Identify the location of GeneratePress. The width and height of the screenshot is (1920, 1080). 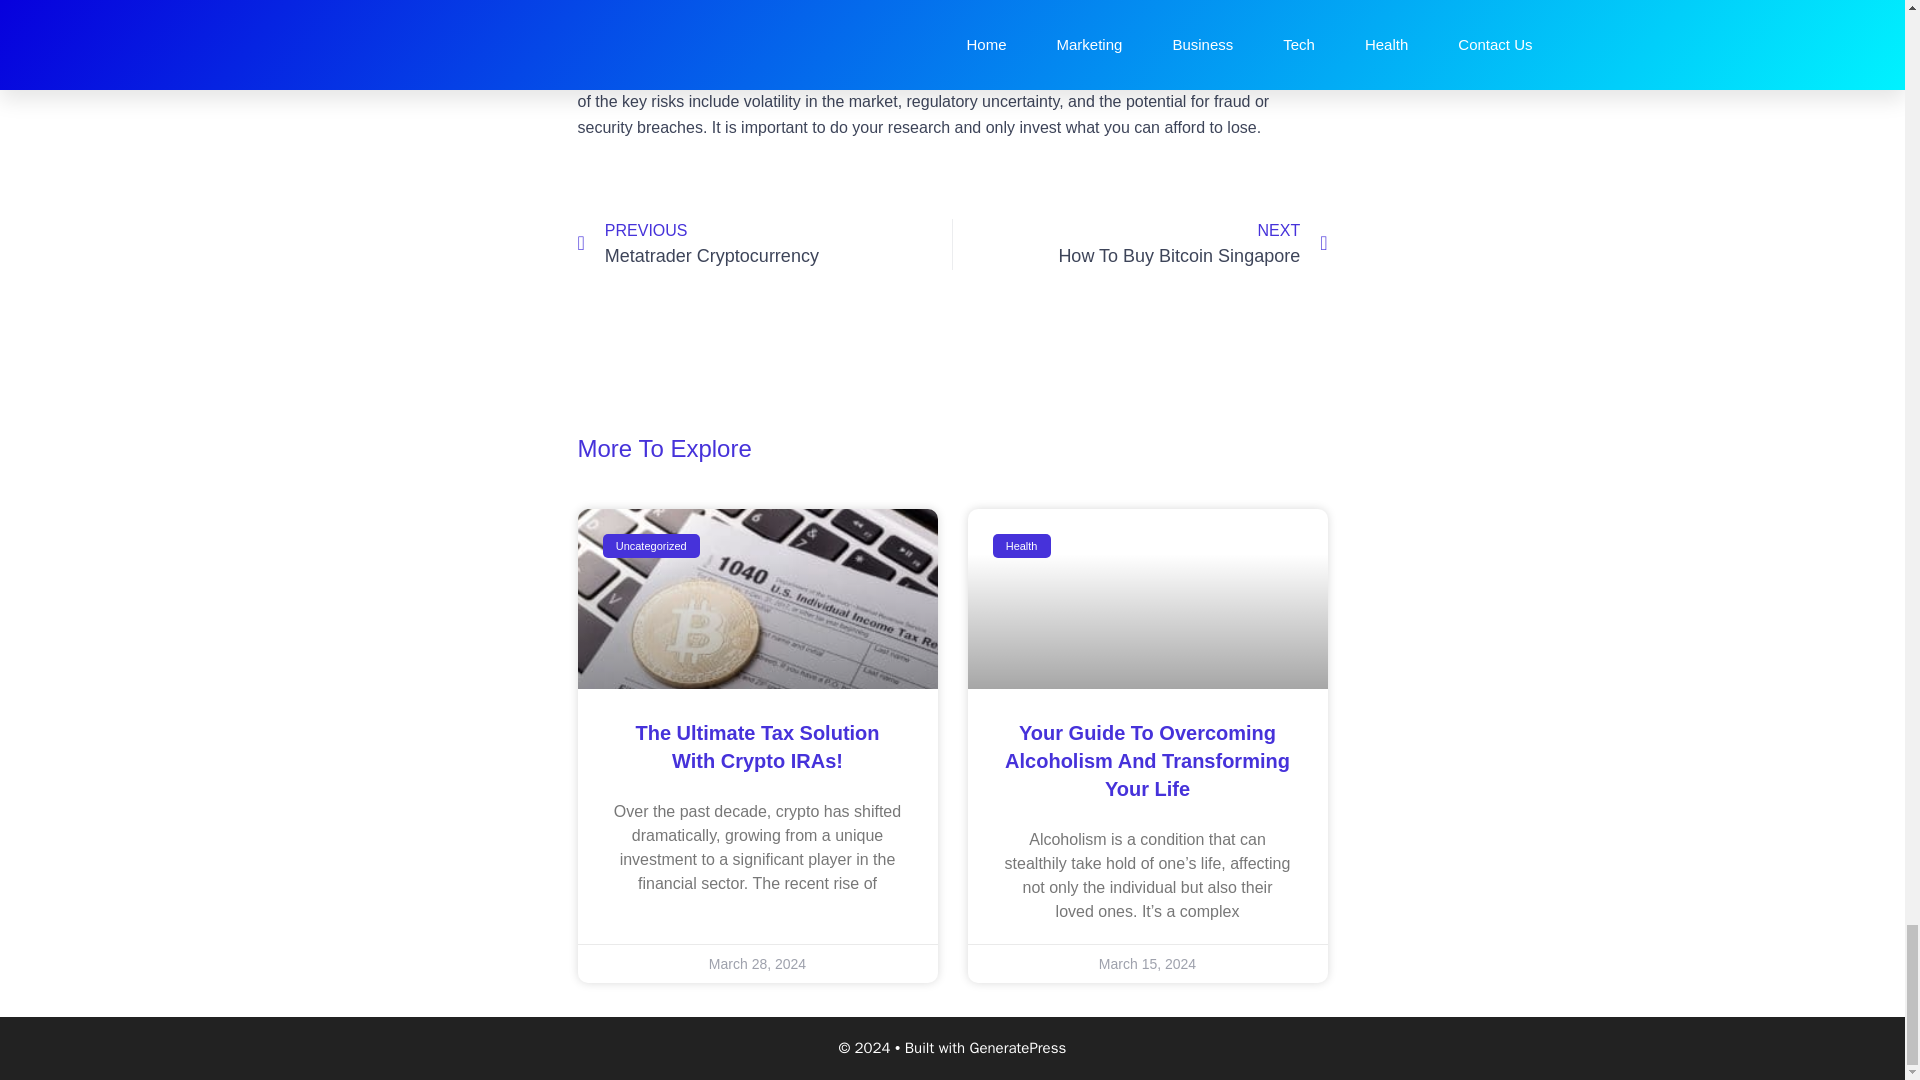
(1140, 244).